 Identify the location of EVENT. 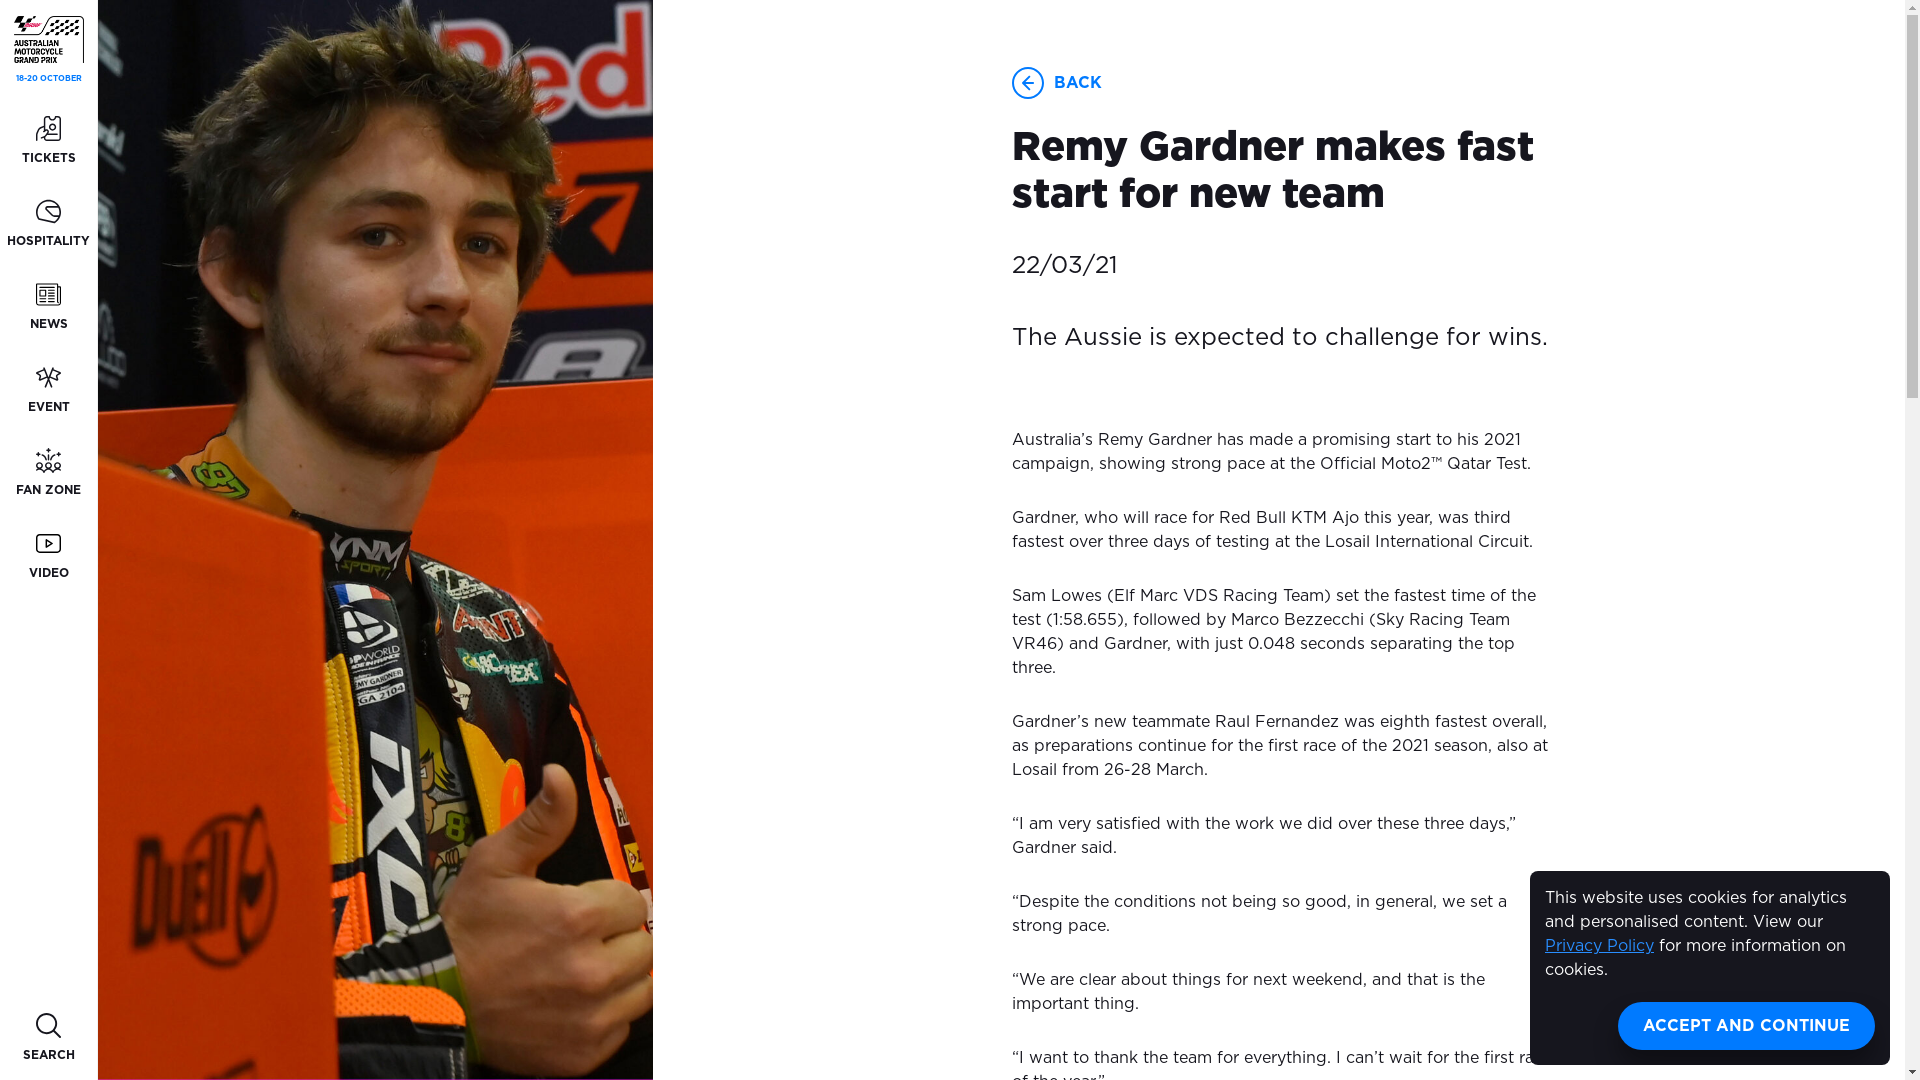
(48, 390).